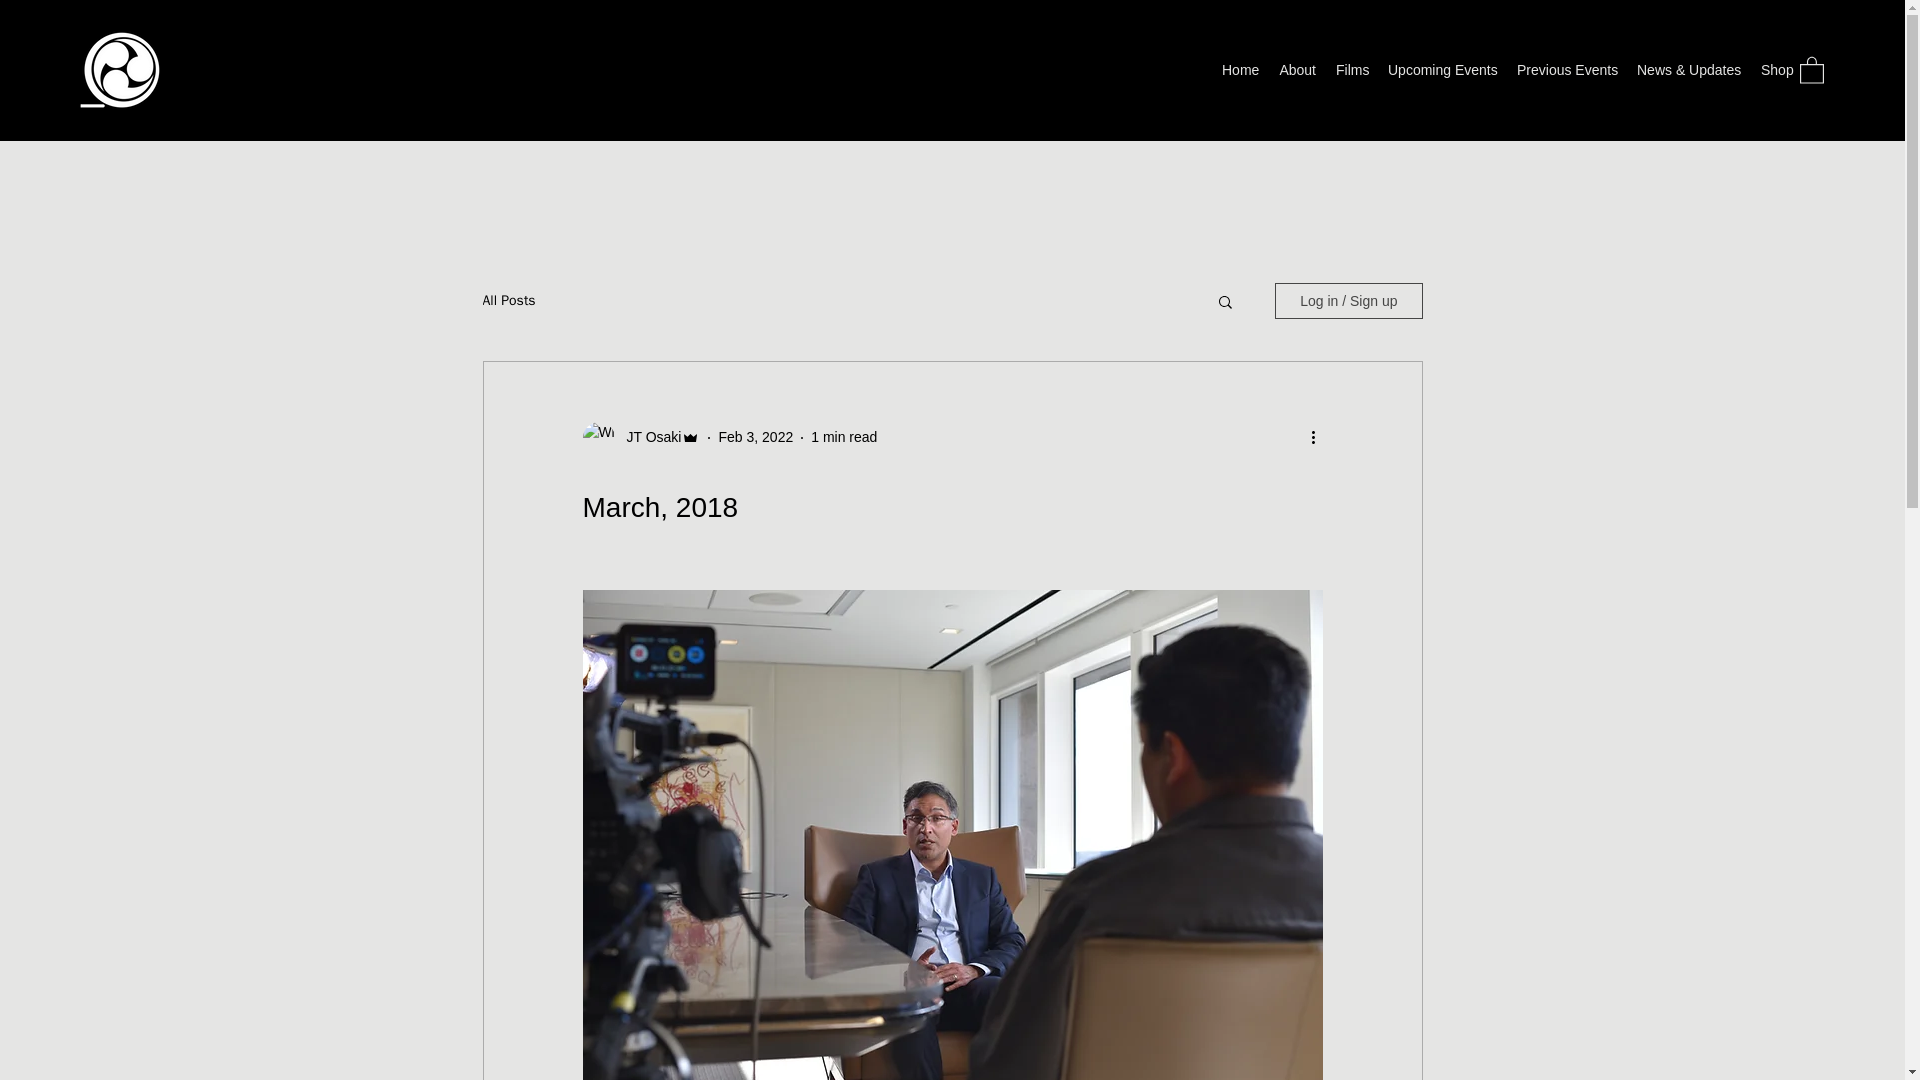 This screenshot has height=1080, width=1920. Describe the element at coordinates (844, 436) in the screenshot. I see `1 min read` at that location.